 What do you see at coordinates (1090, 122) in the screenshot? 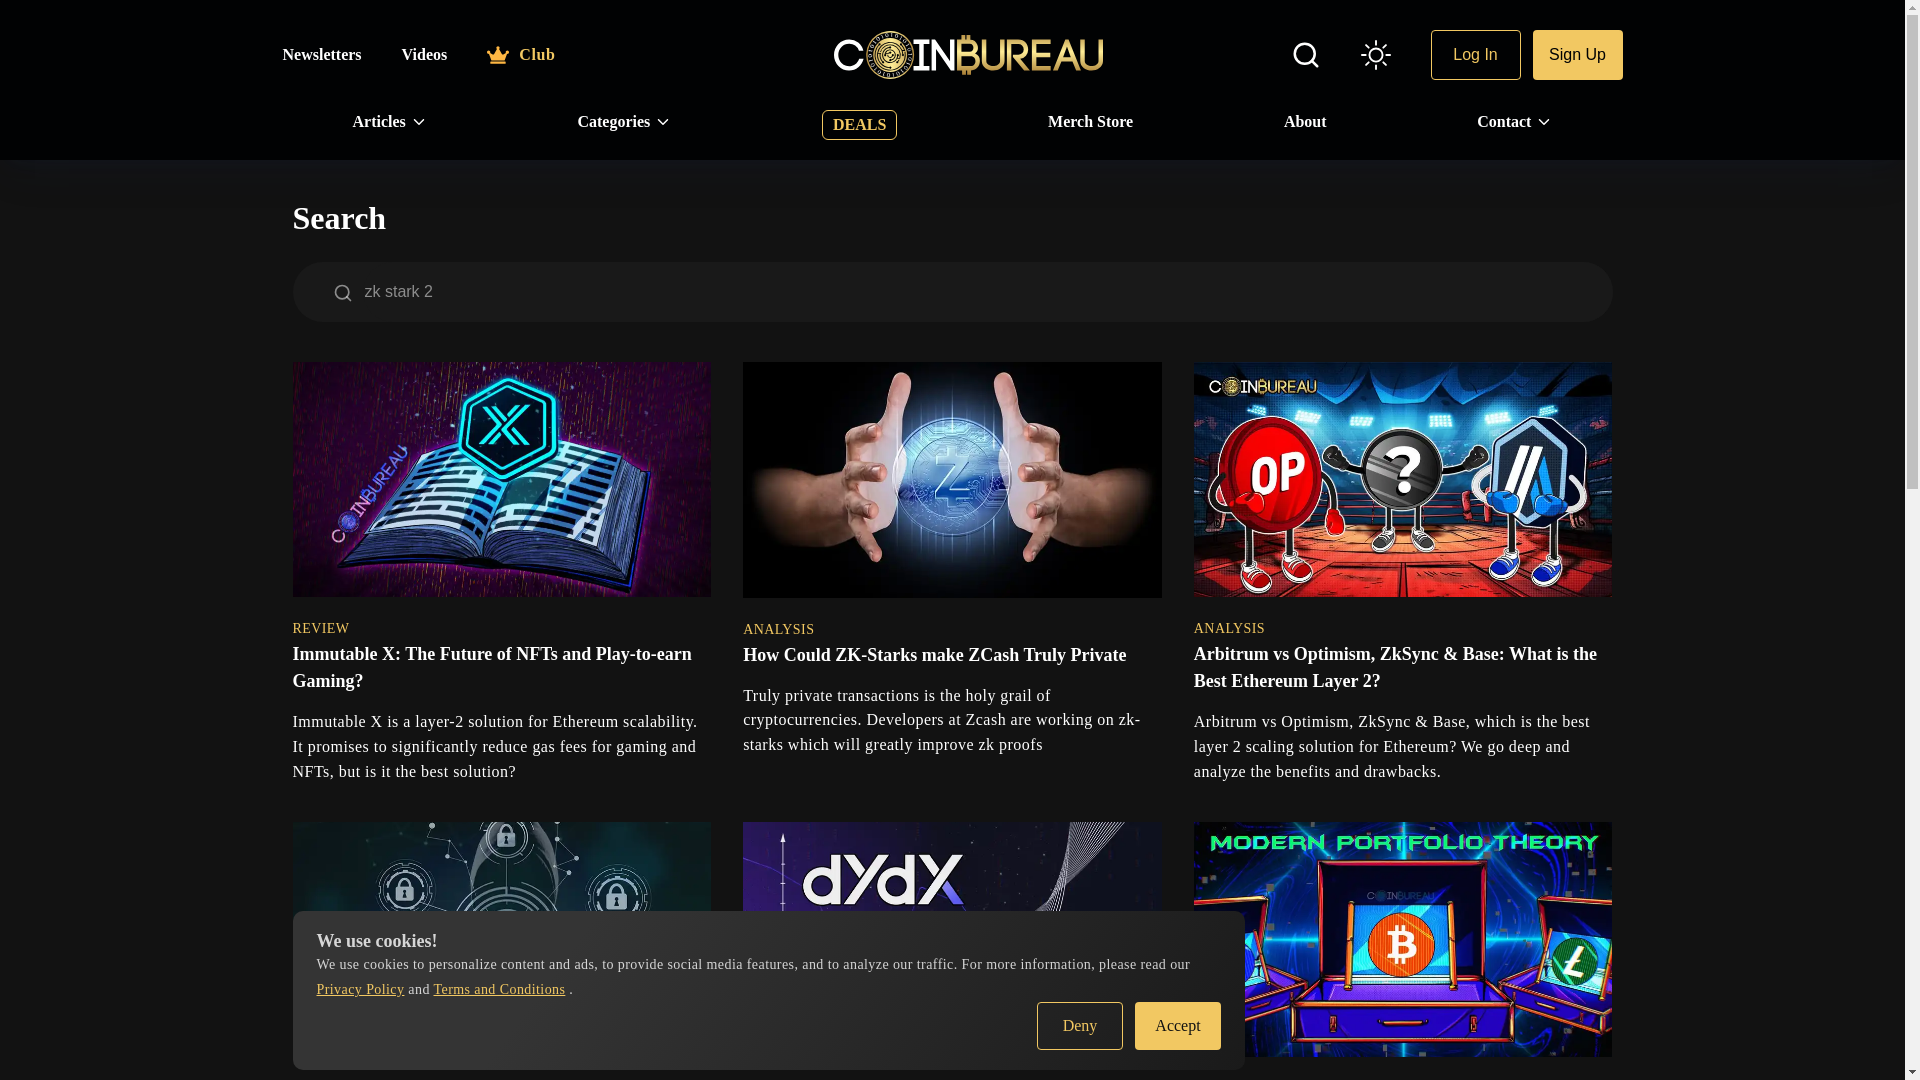
I see `Merch Store` at bounding box center [1090, 122].